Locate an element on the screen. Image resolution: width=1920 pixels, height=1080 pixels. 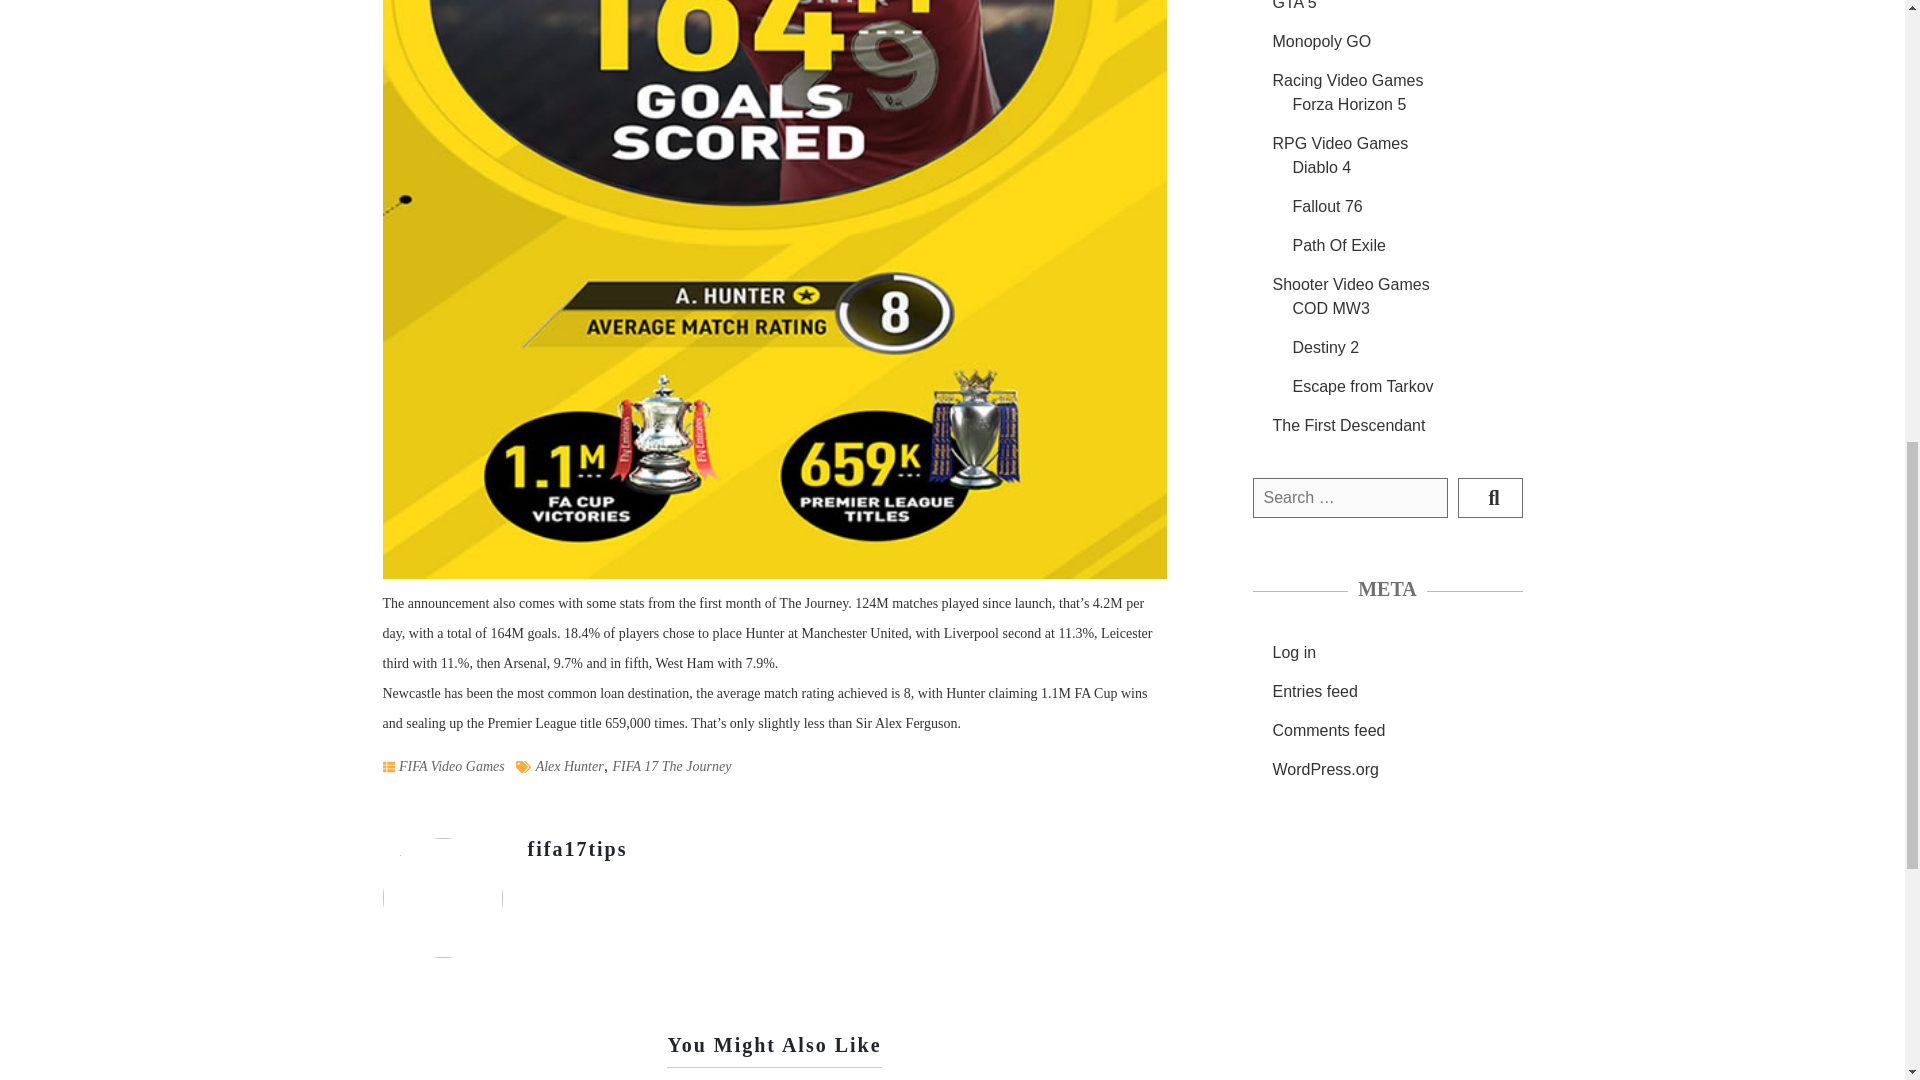
Diablo 4 is located at coordinates (1322, 167).